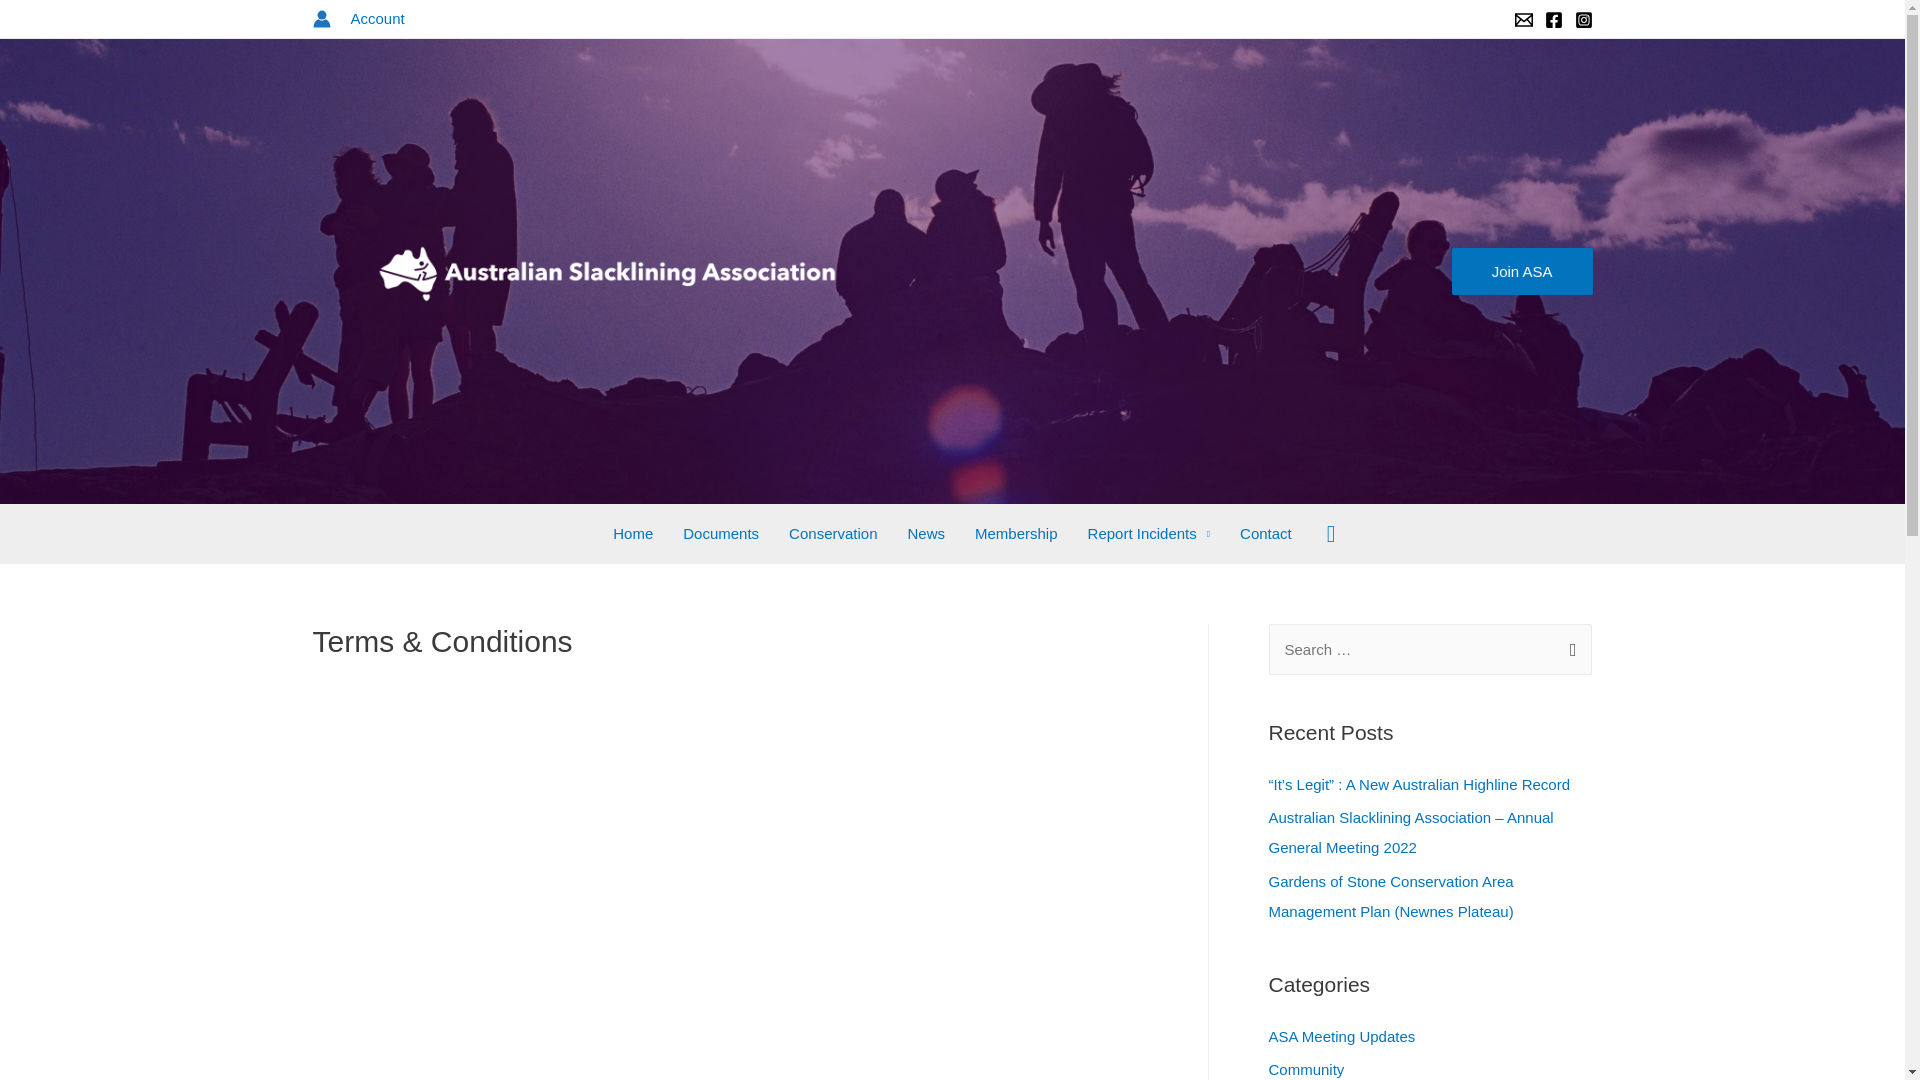 The width and height of the screenshot is (1920, 1080). I want to click on Join ASA, so click(1522, 272).